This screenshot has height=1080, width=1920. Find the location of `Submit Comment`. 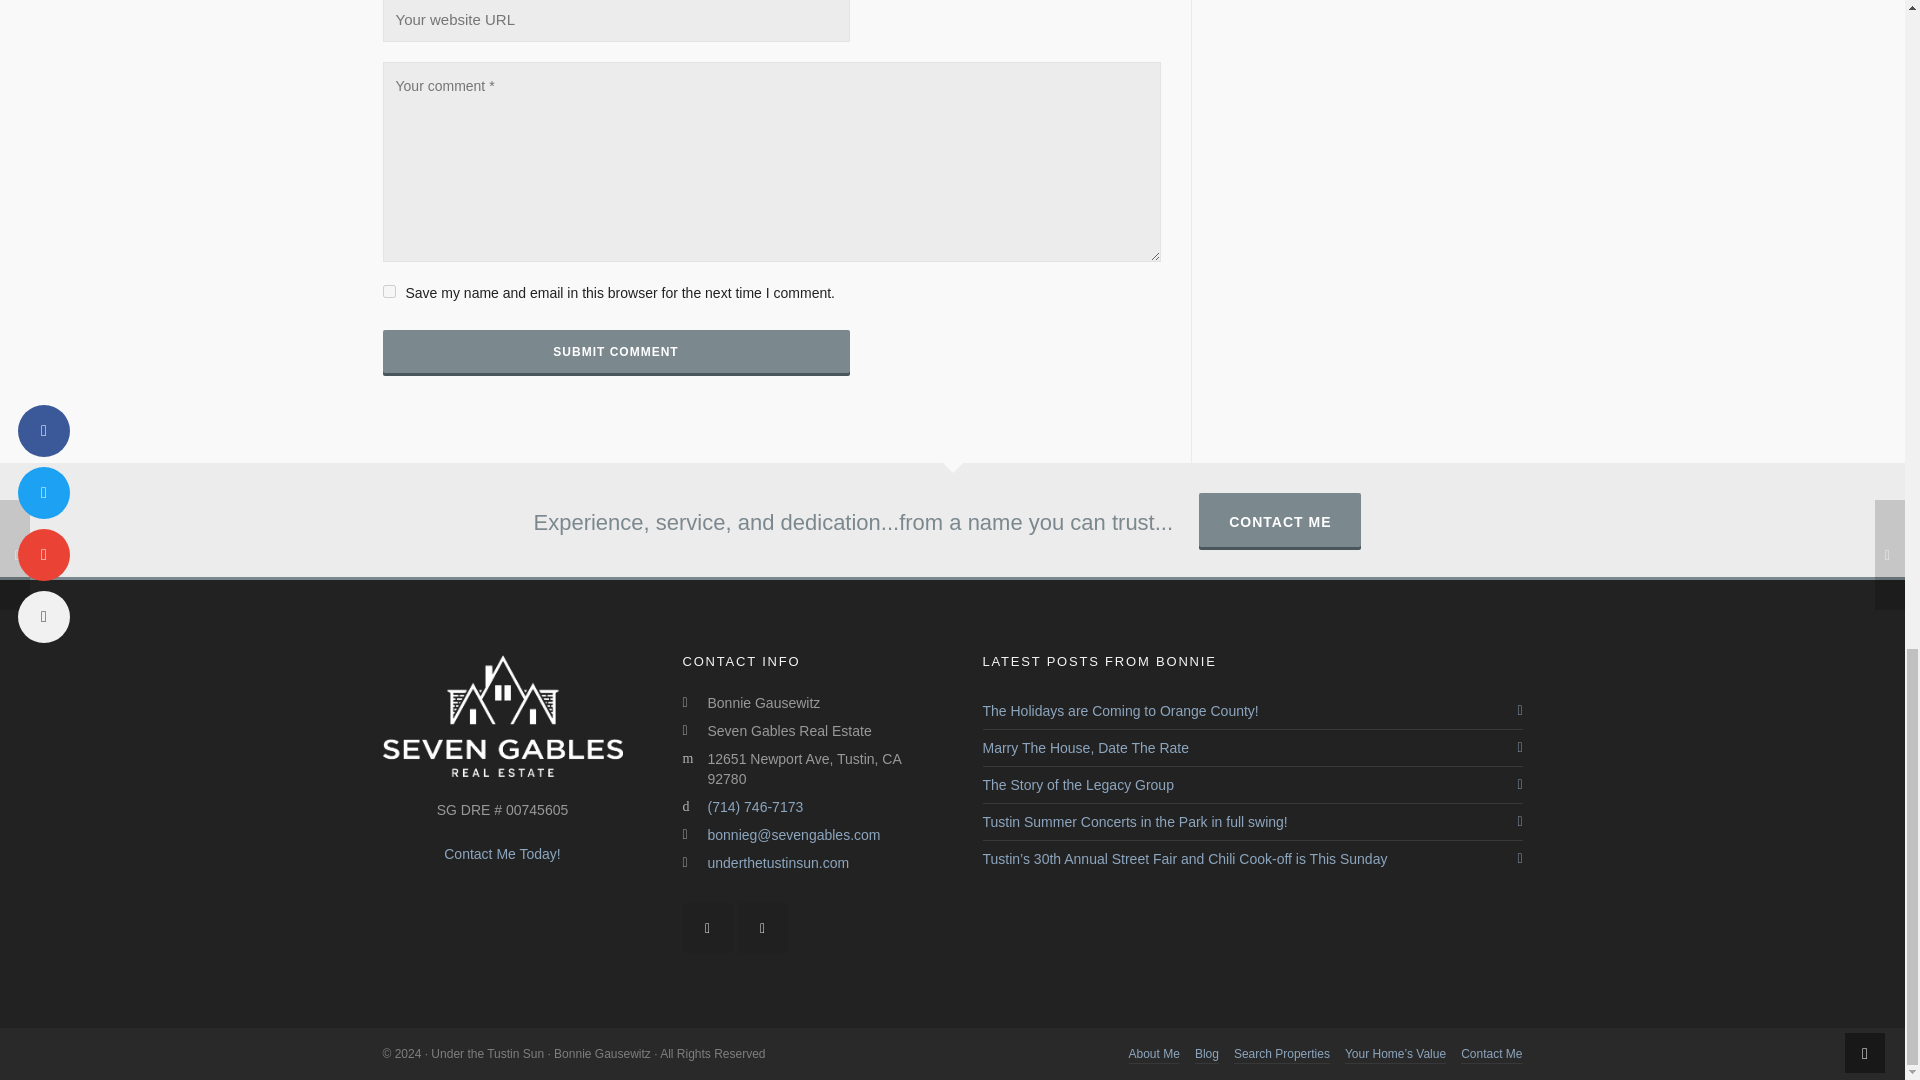

Submit Comment is located at coordinates (615, 352).